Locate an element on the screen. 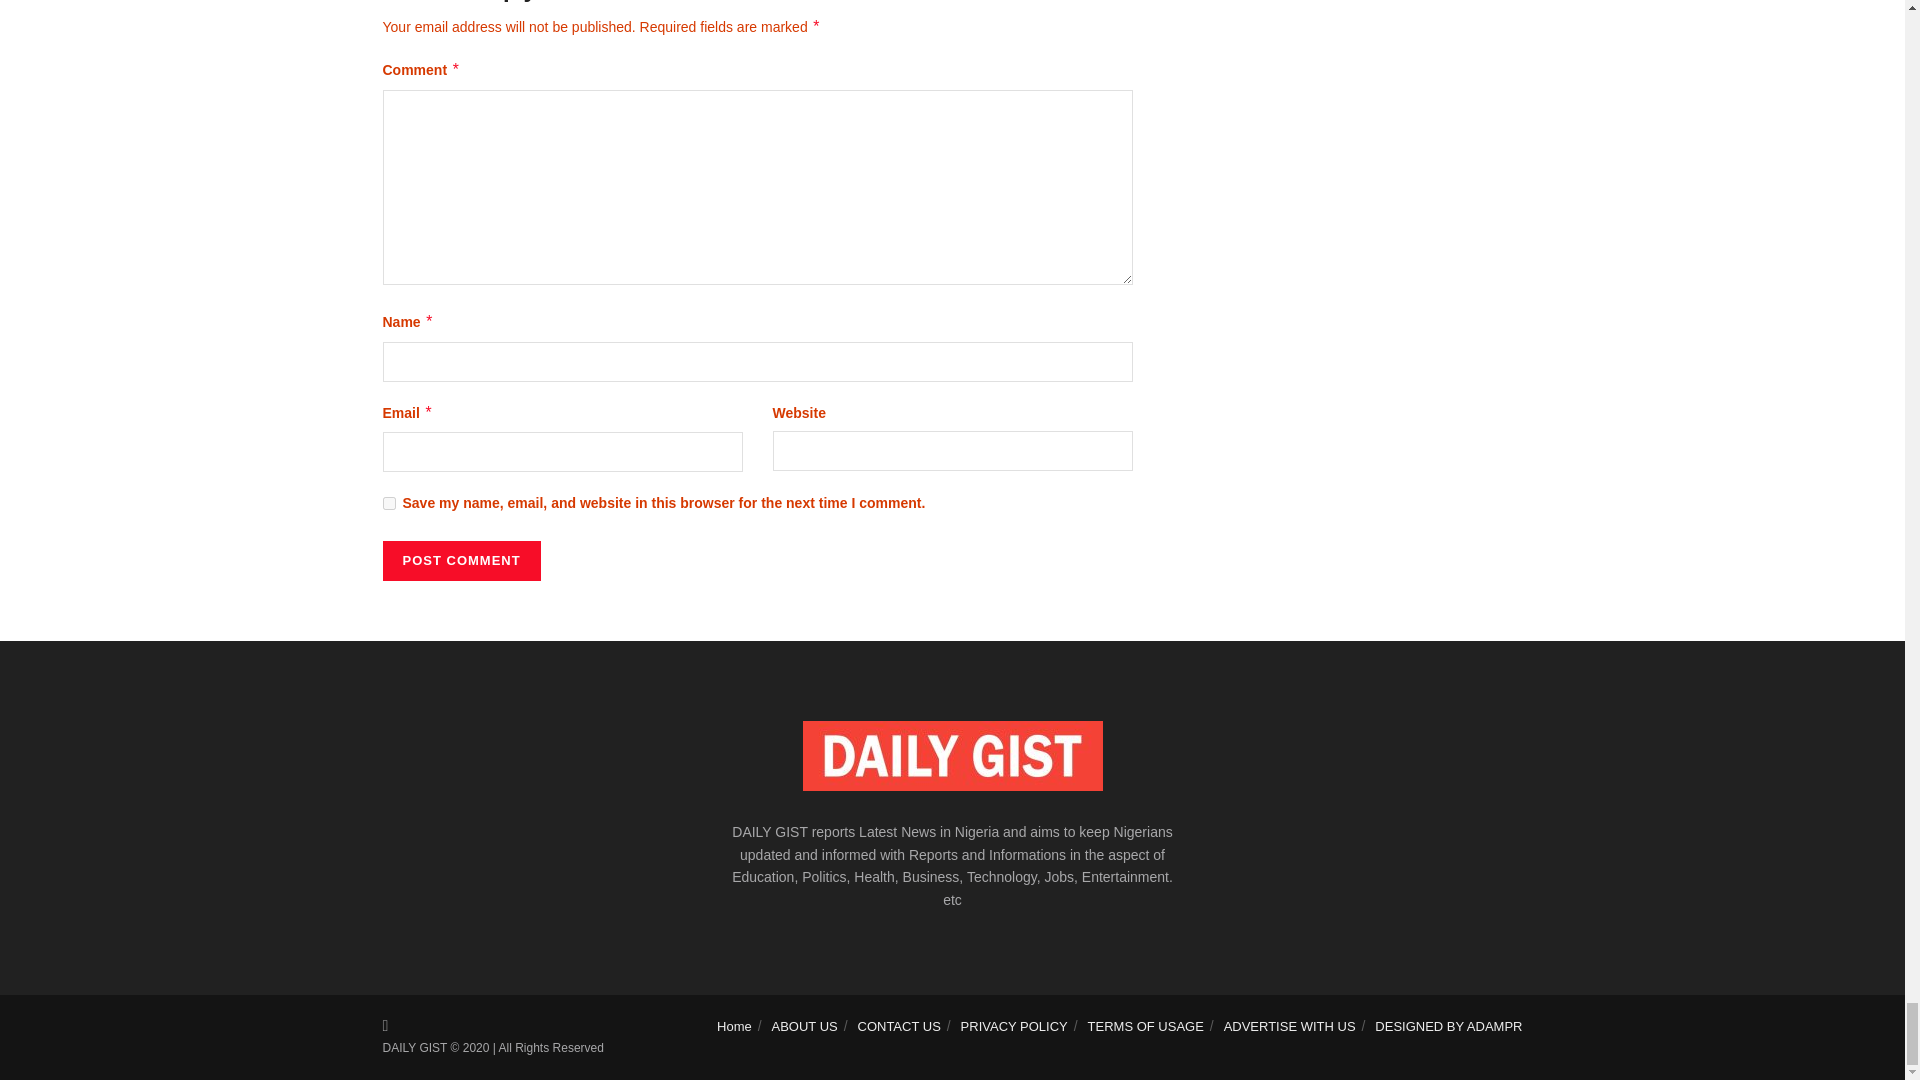  yes is located at coordinates (388, 502).